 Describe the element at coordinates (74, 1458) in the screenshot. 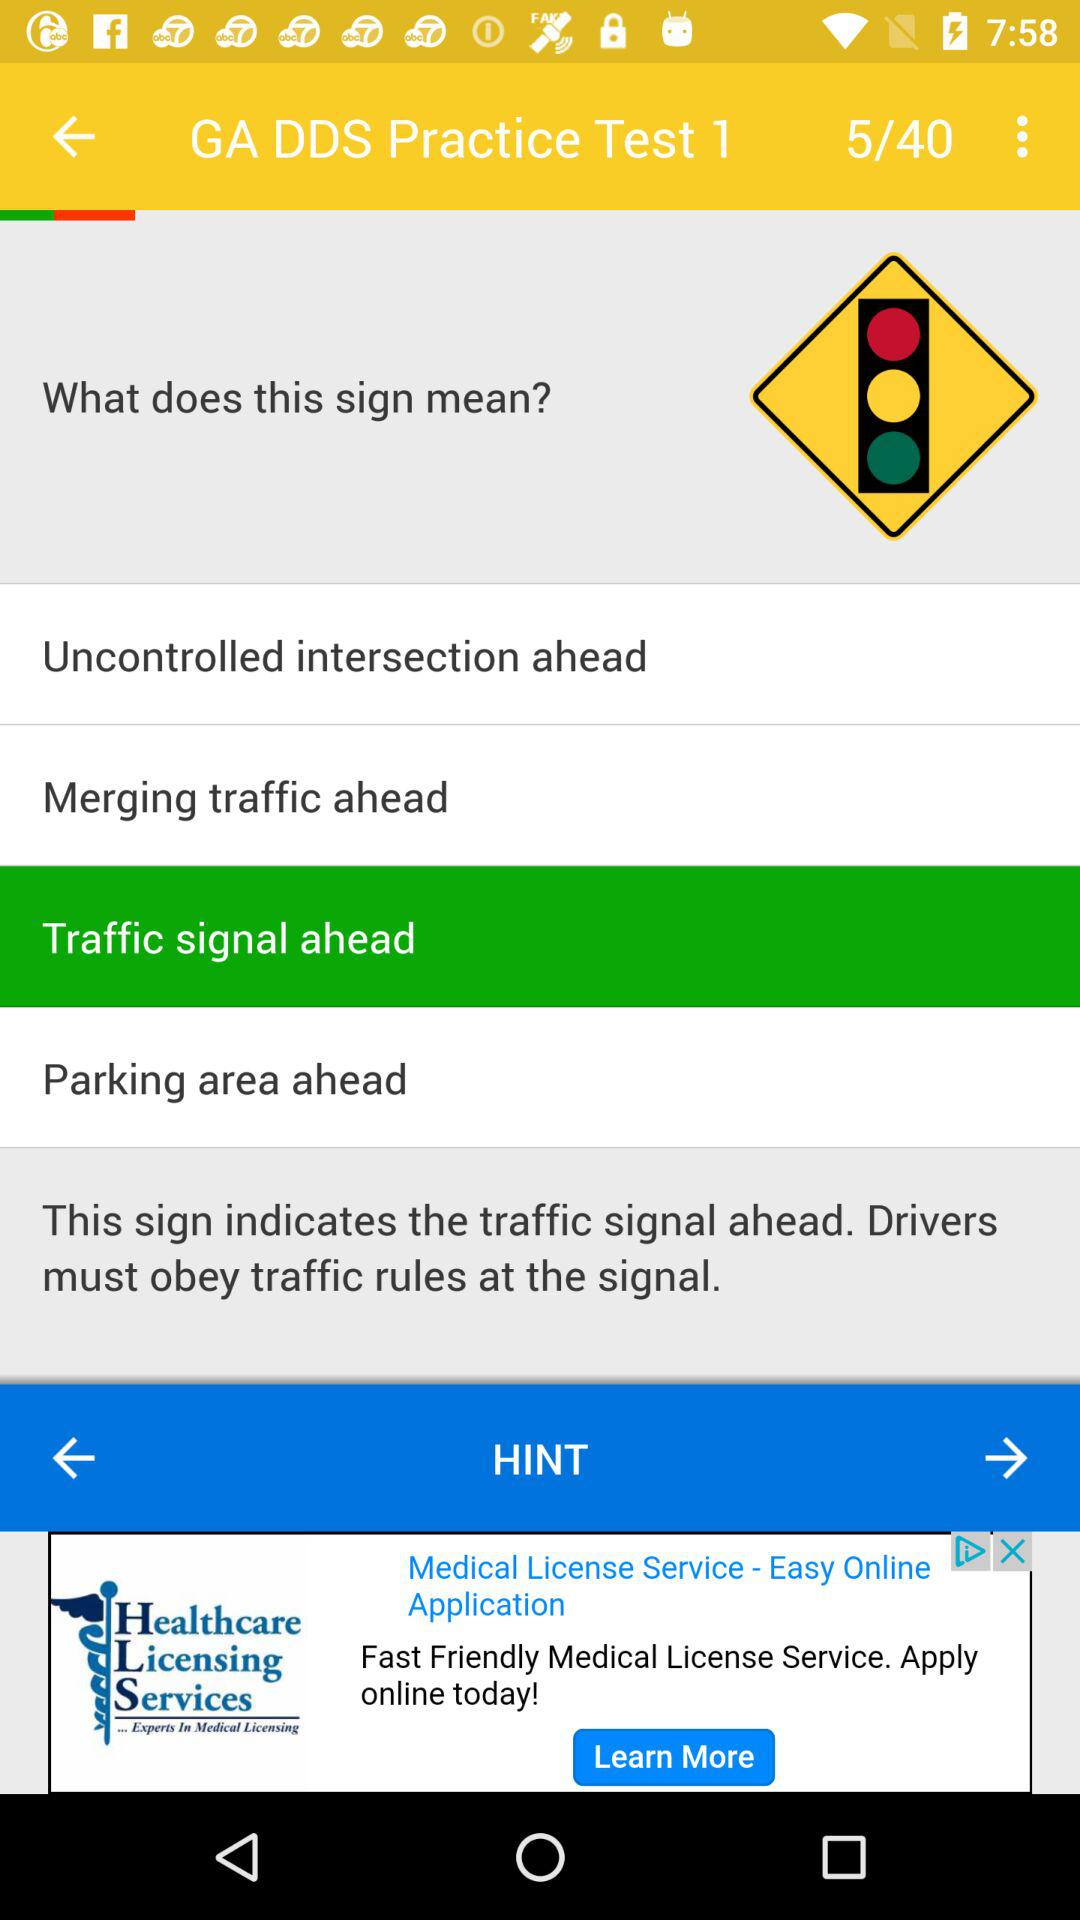

I see `go back` at that location.